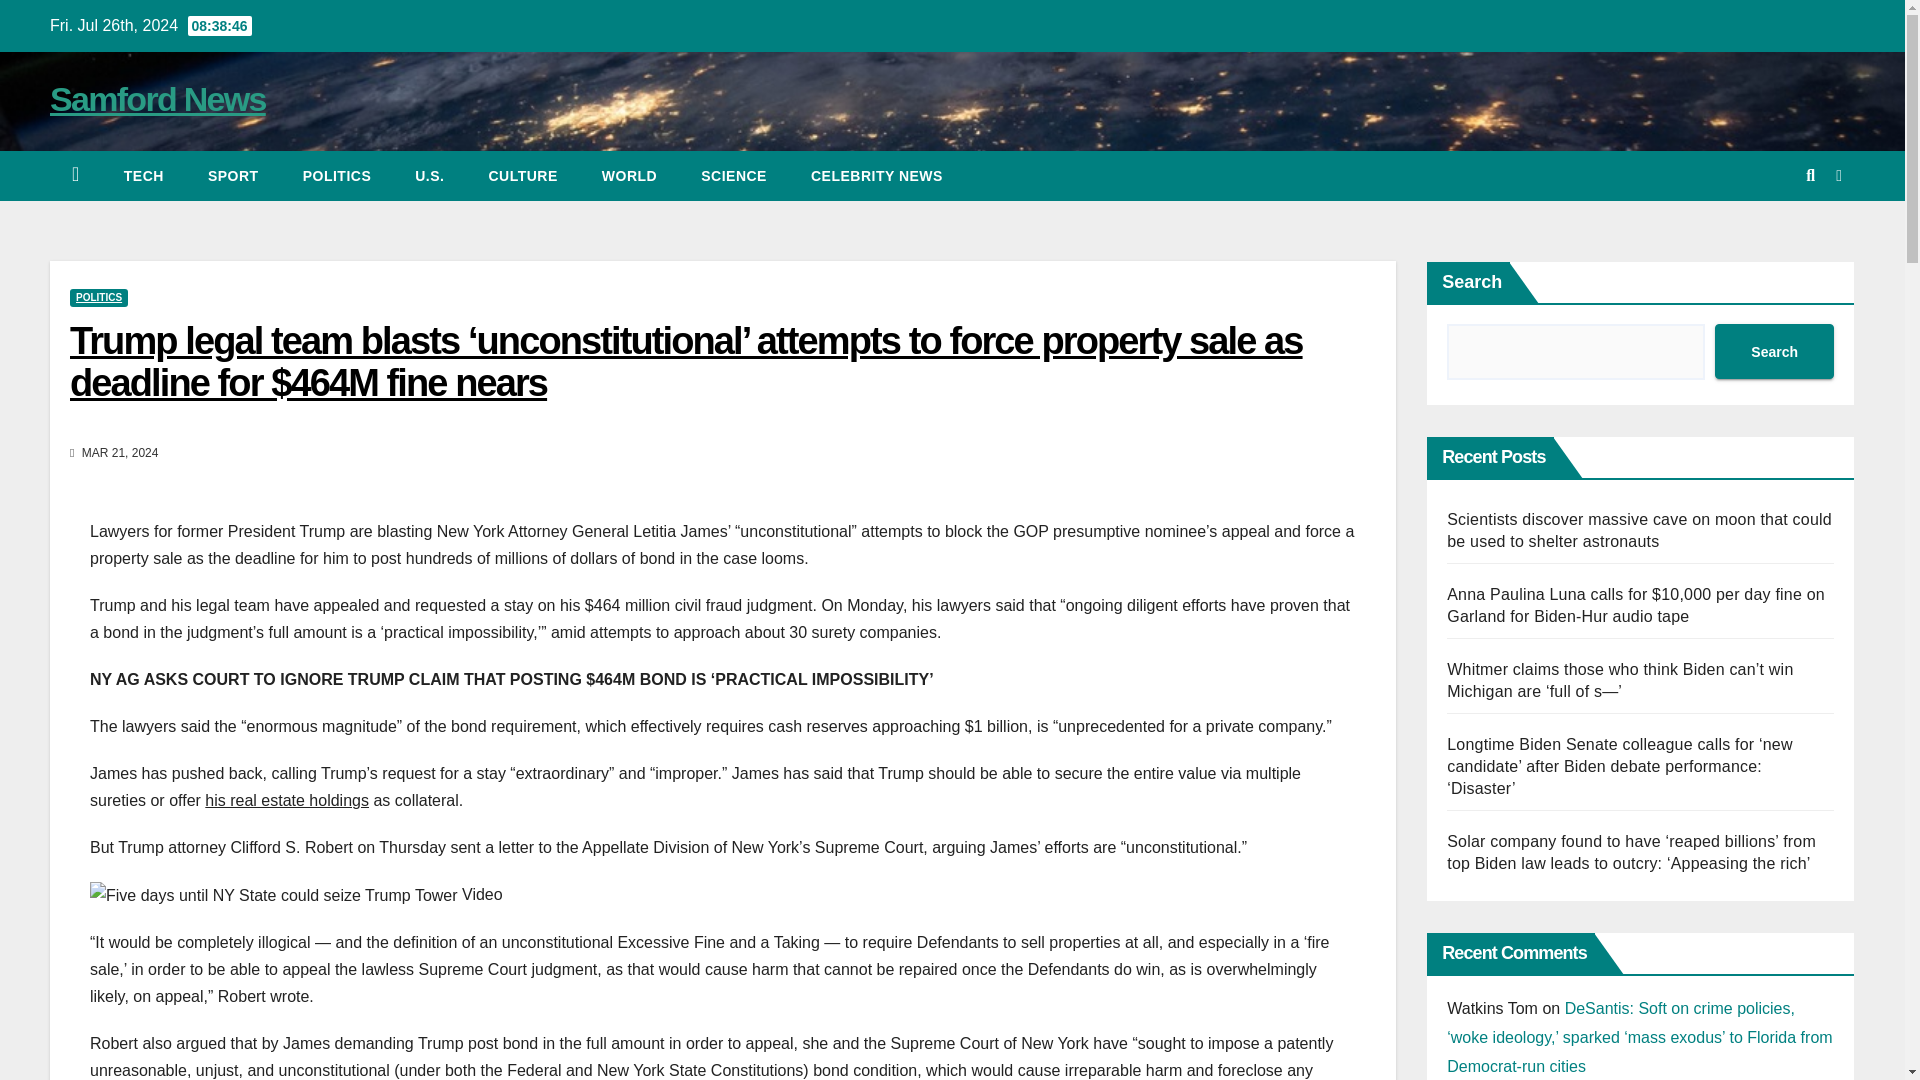 The image size is (1920, 1080). Describe the element at coordinates (144, 176) in the screenshot. I see `Tech` at that location.